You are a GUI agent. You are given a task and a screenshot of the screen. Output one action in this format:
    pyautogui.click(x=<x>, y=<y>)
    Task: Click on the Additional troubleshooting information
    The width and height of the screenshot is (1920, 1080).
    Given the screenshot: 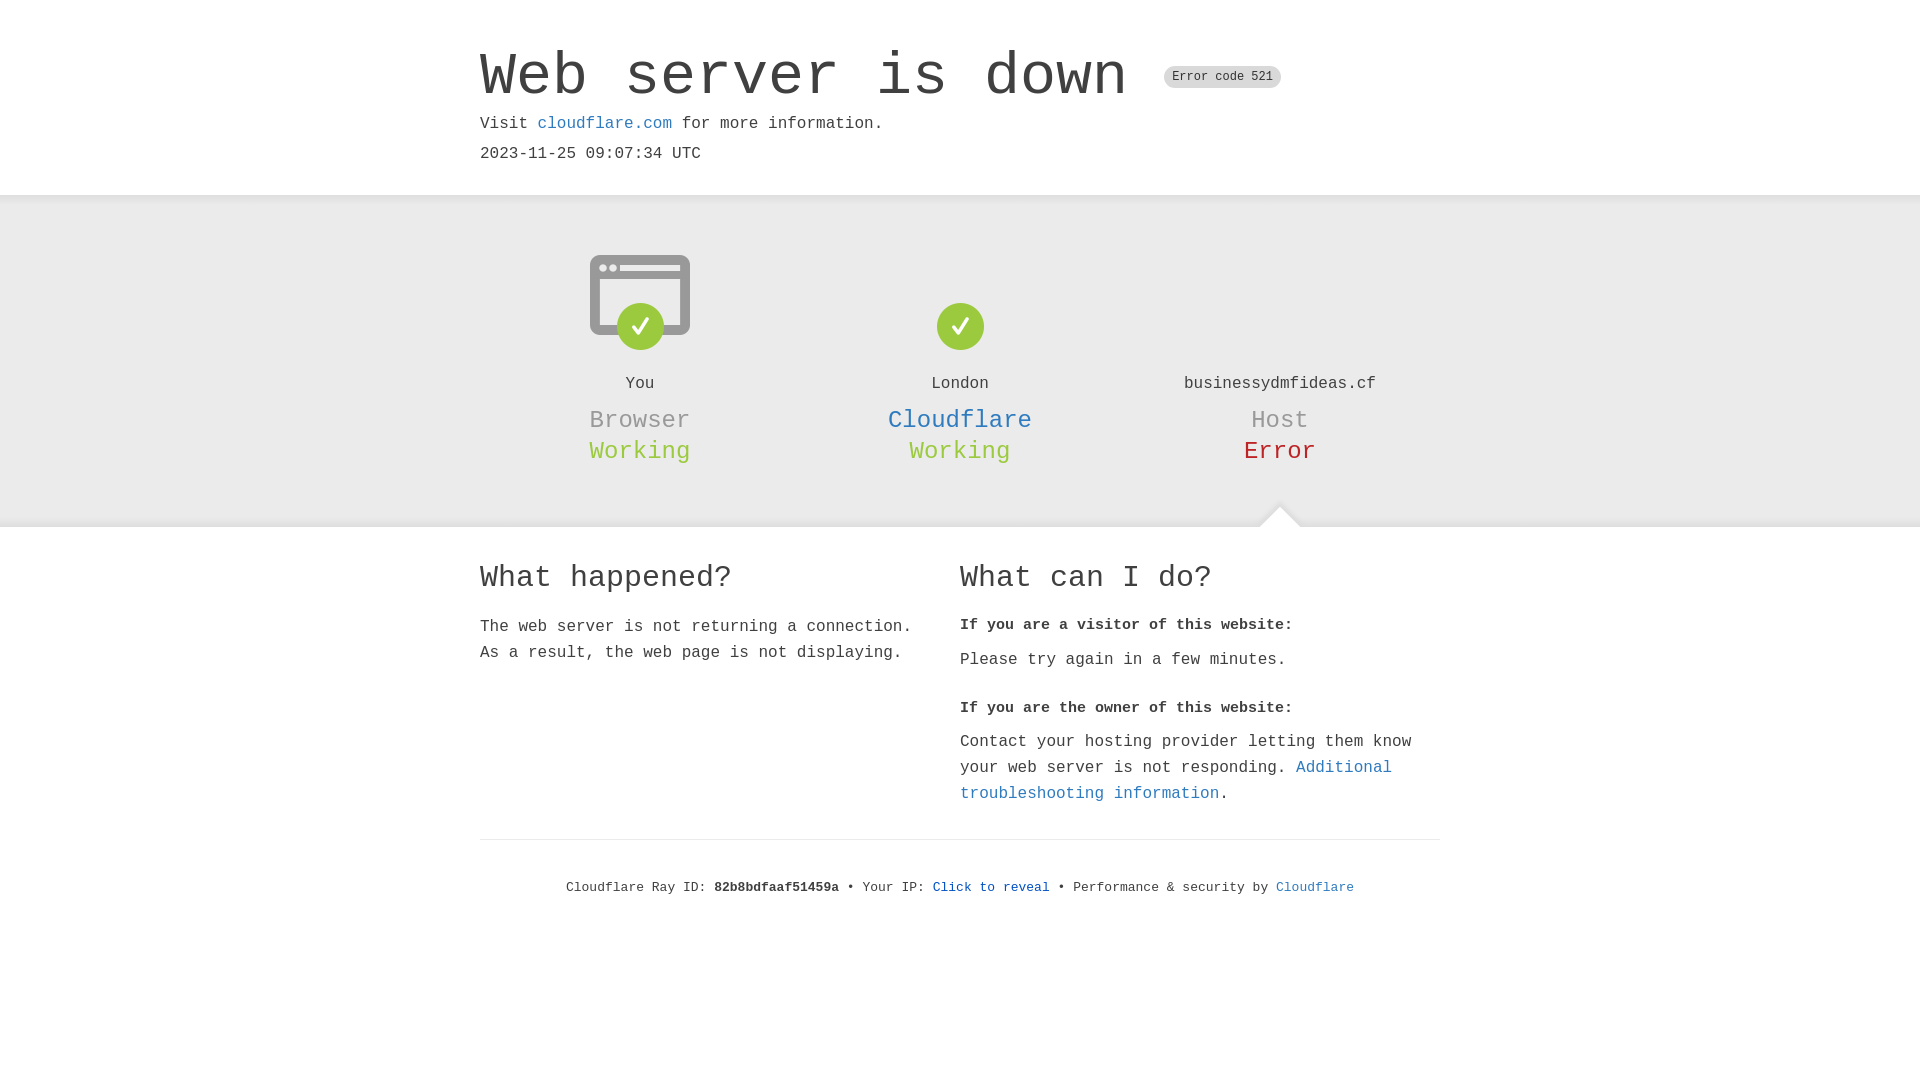 What is the action you would take?
    pyautogui.click(x=1176, y=780)
    